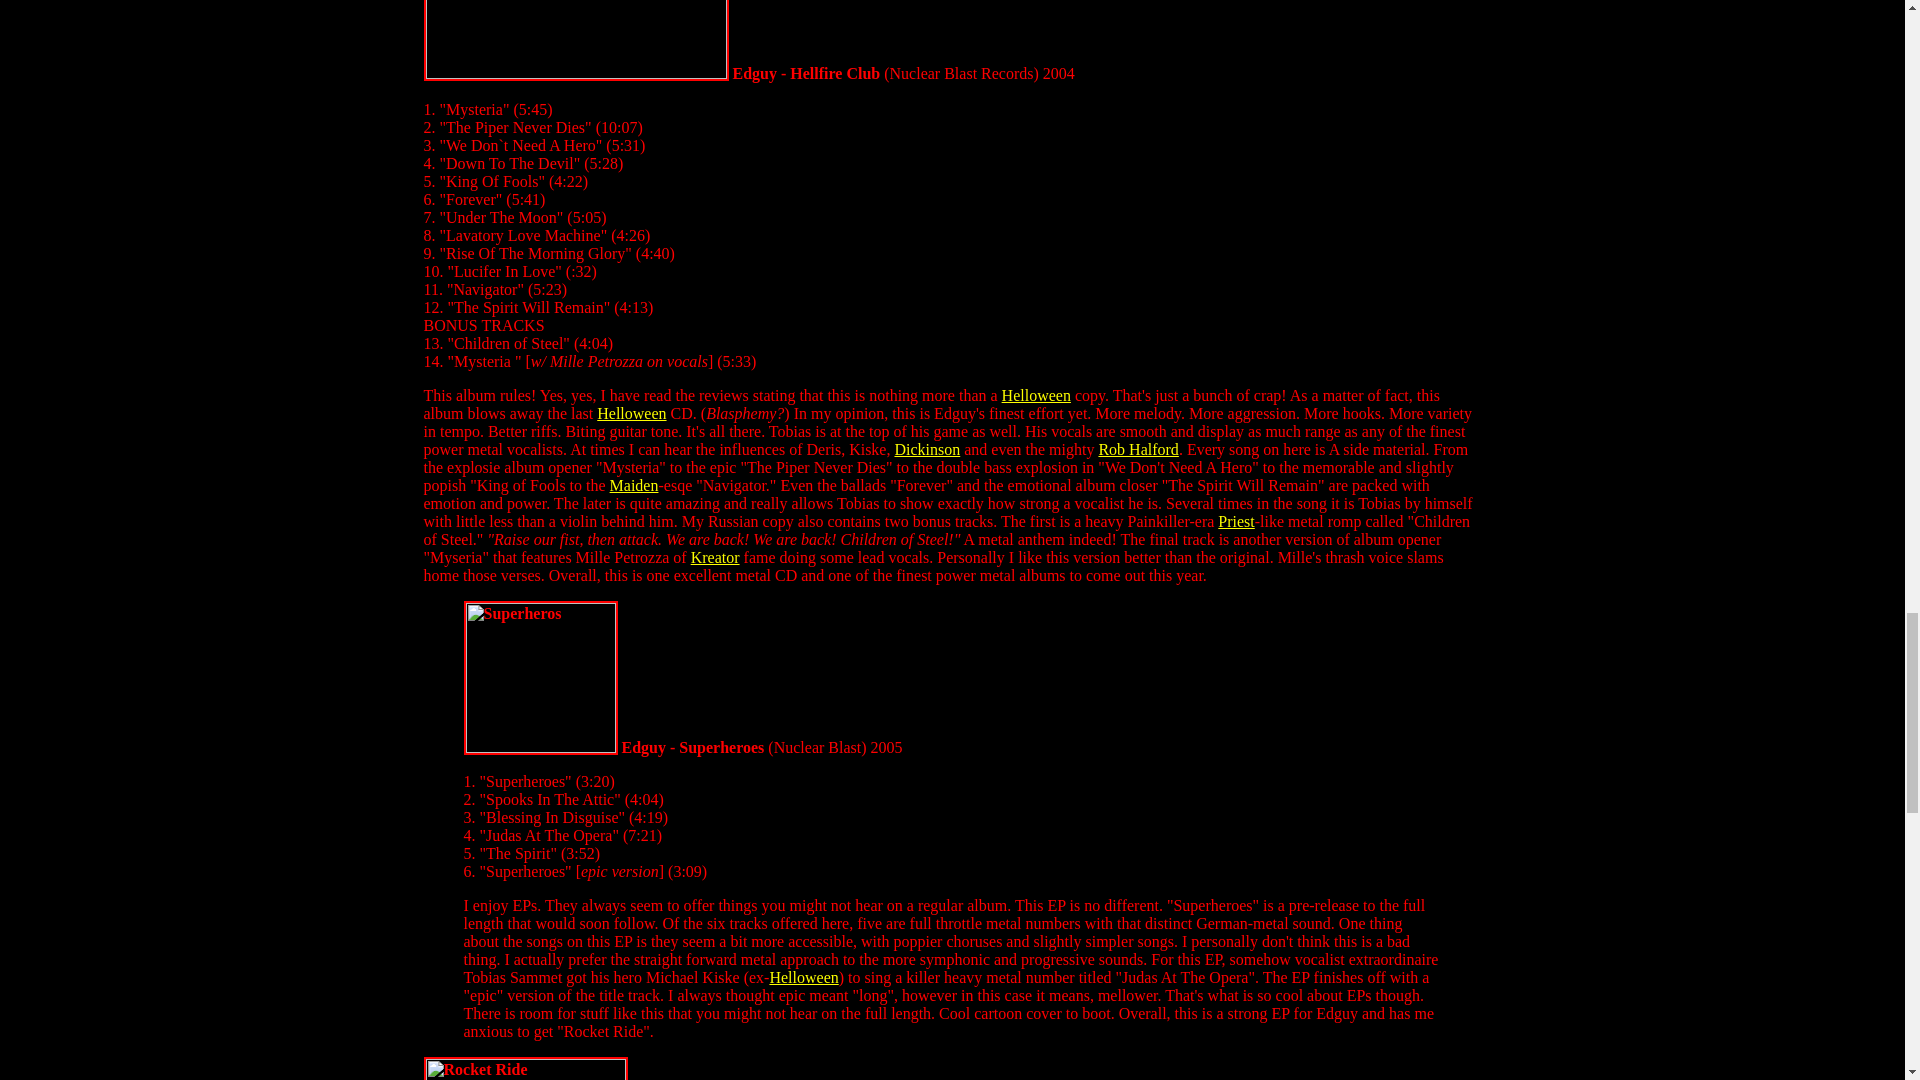 The height and width of the screenshot is (1080, 1920). Describe the element at coordinates (634, 485) in the screenshot. I see `Maiden` at that location.